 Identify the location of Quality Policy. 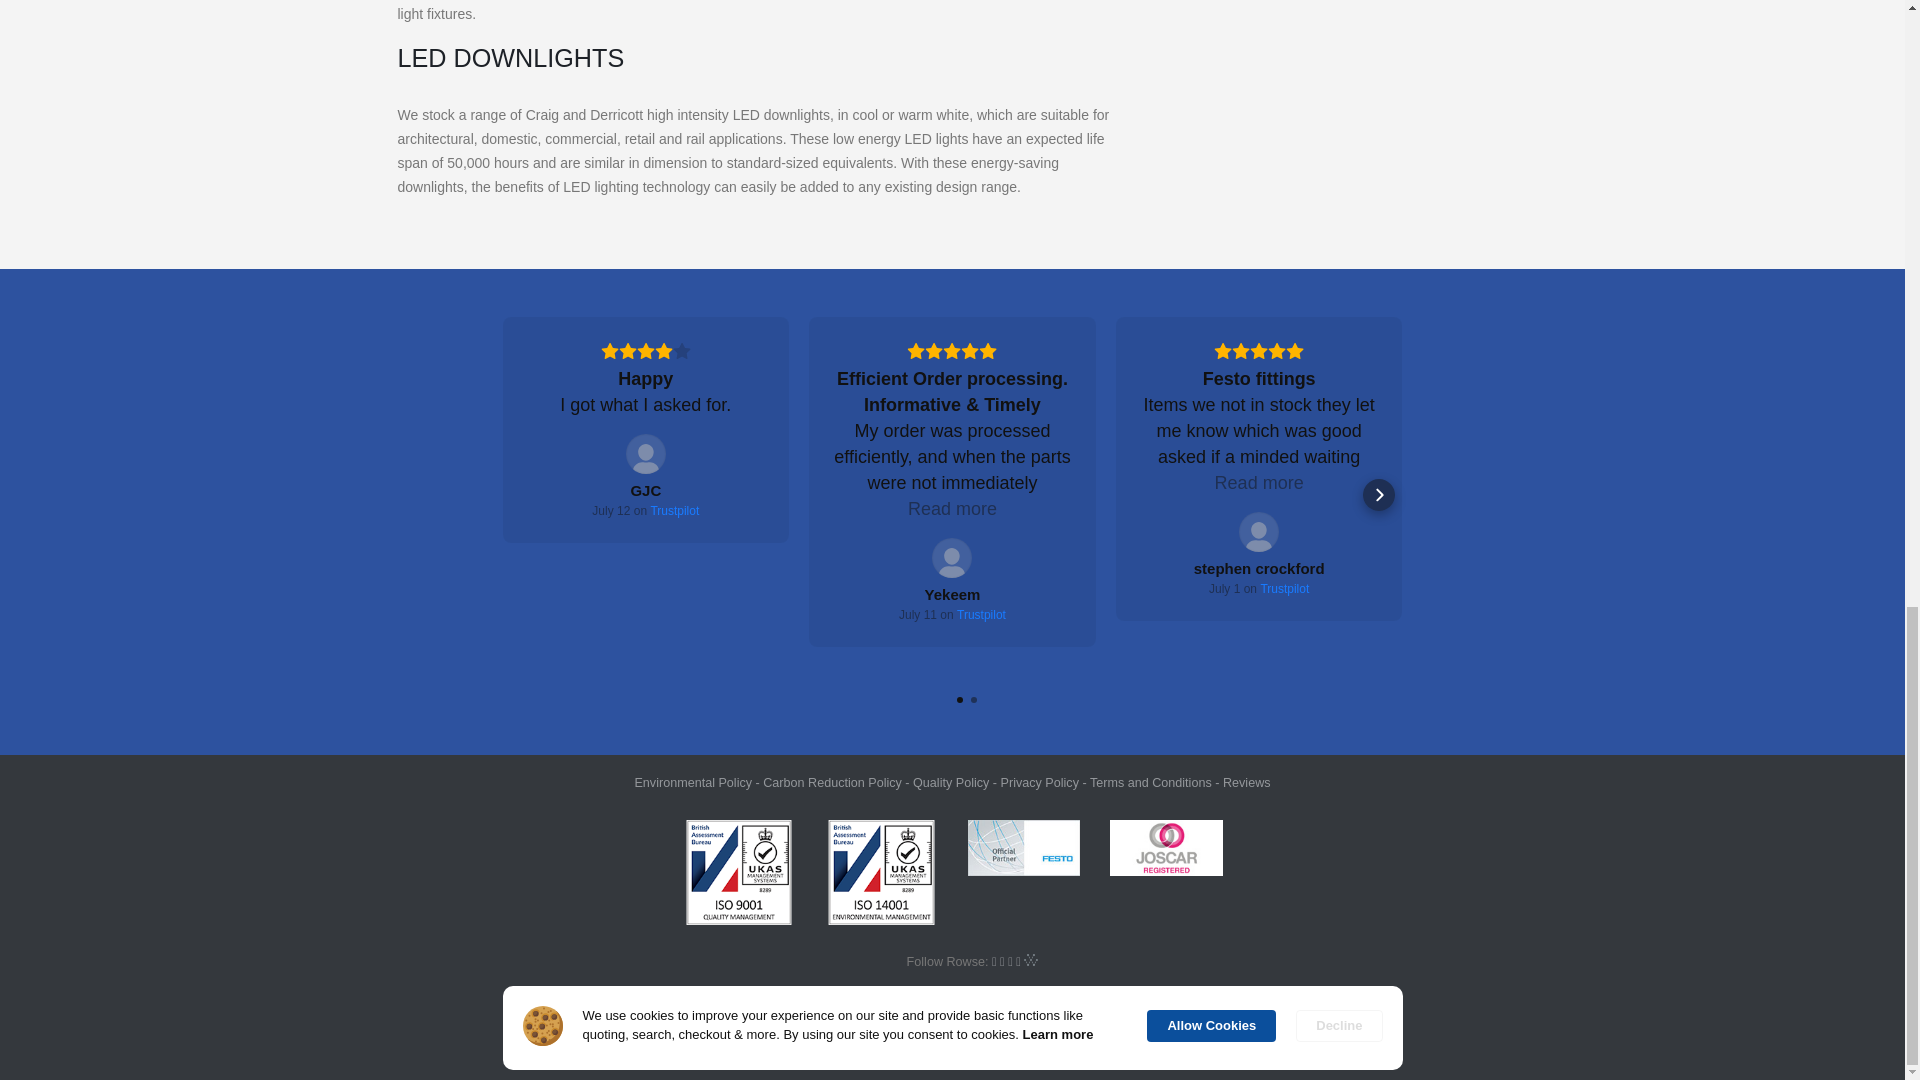
(950, 782).